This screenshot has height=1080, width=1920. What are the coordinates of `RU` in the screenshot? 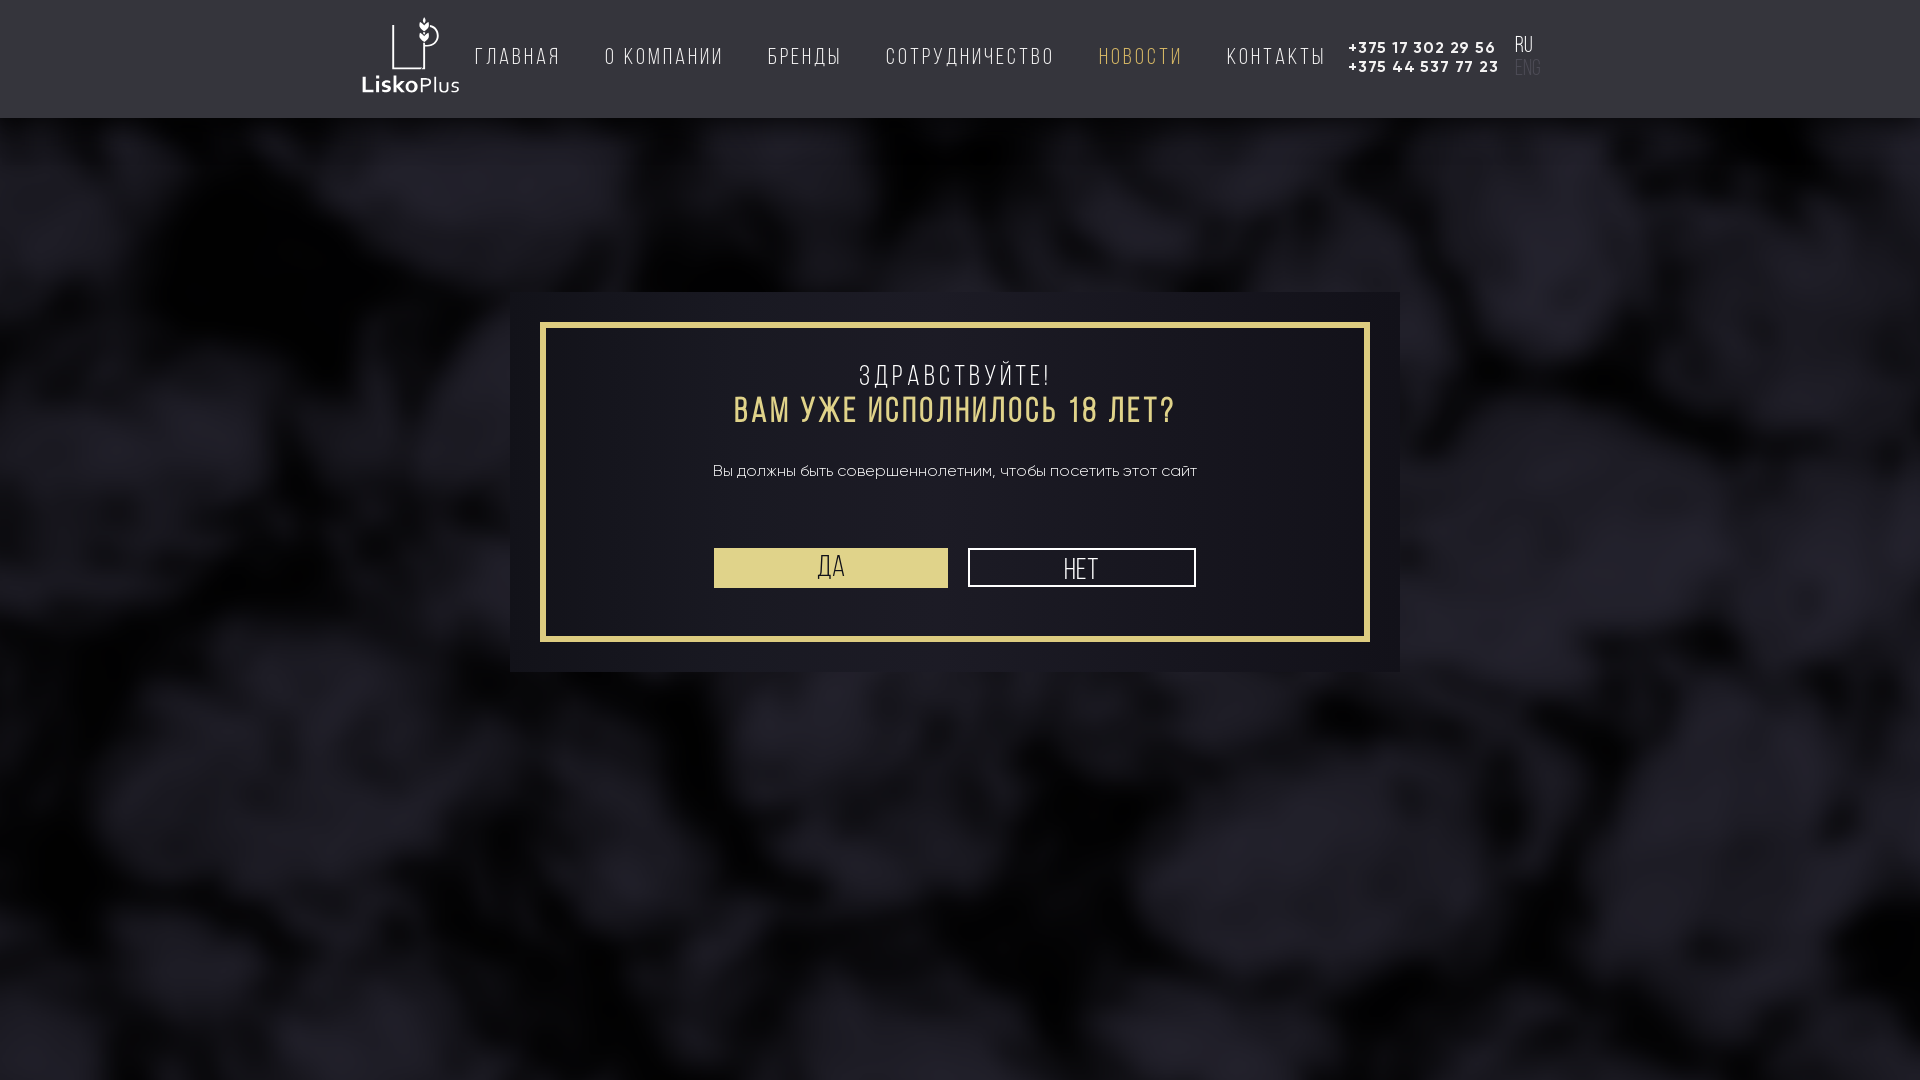 It's located at (1524, 46).